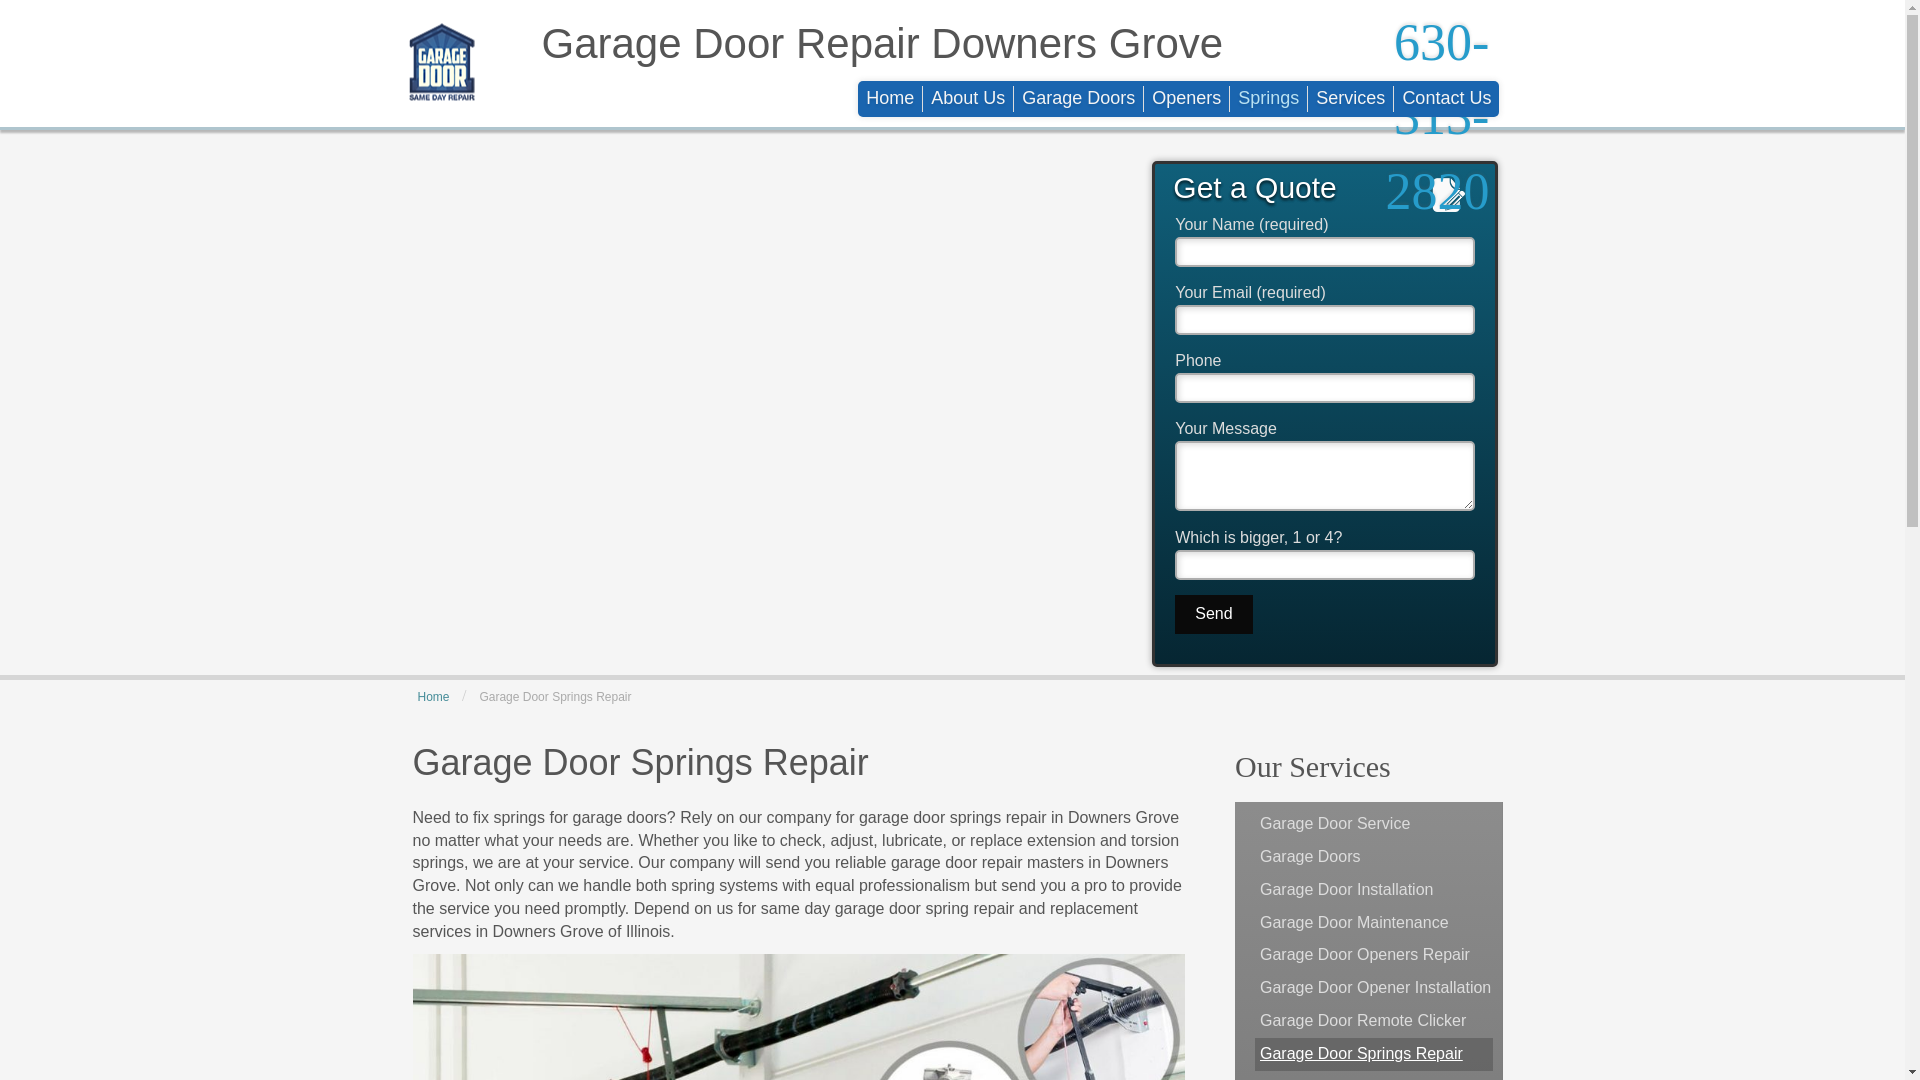 The image size is (1920, 1080). Describe the element at coordinates (890, 99) in the screenshot. I see `Home` at that location.